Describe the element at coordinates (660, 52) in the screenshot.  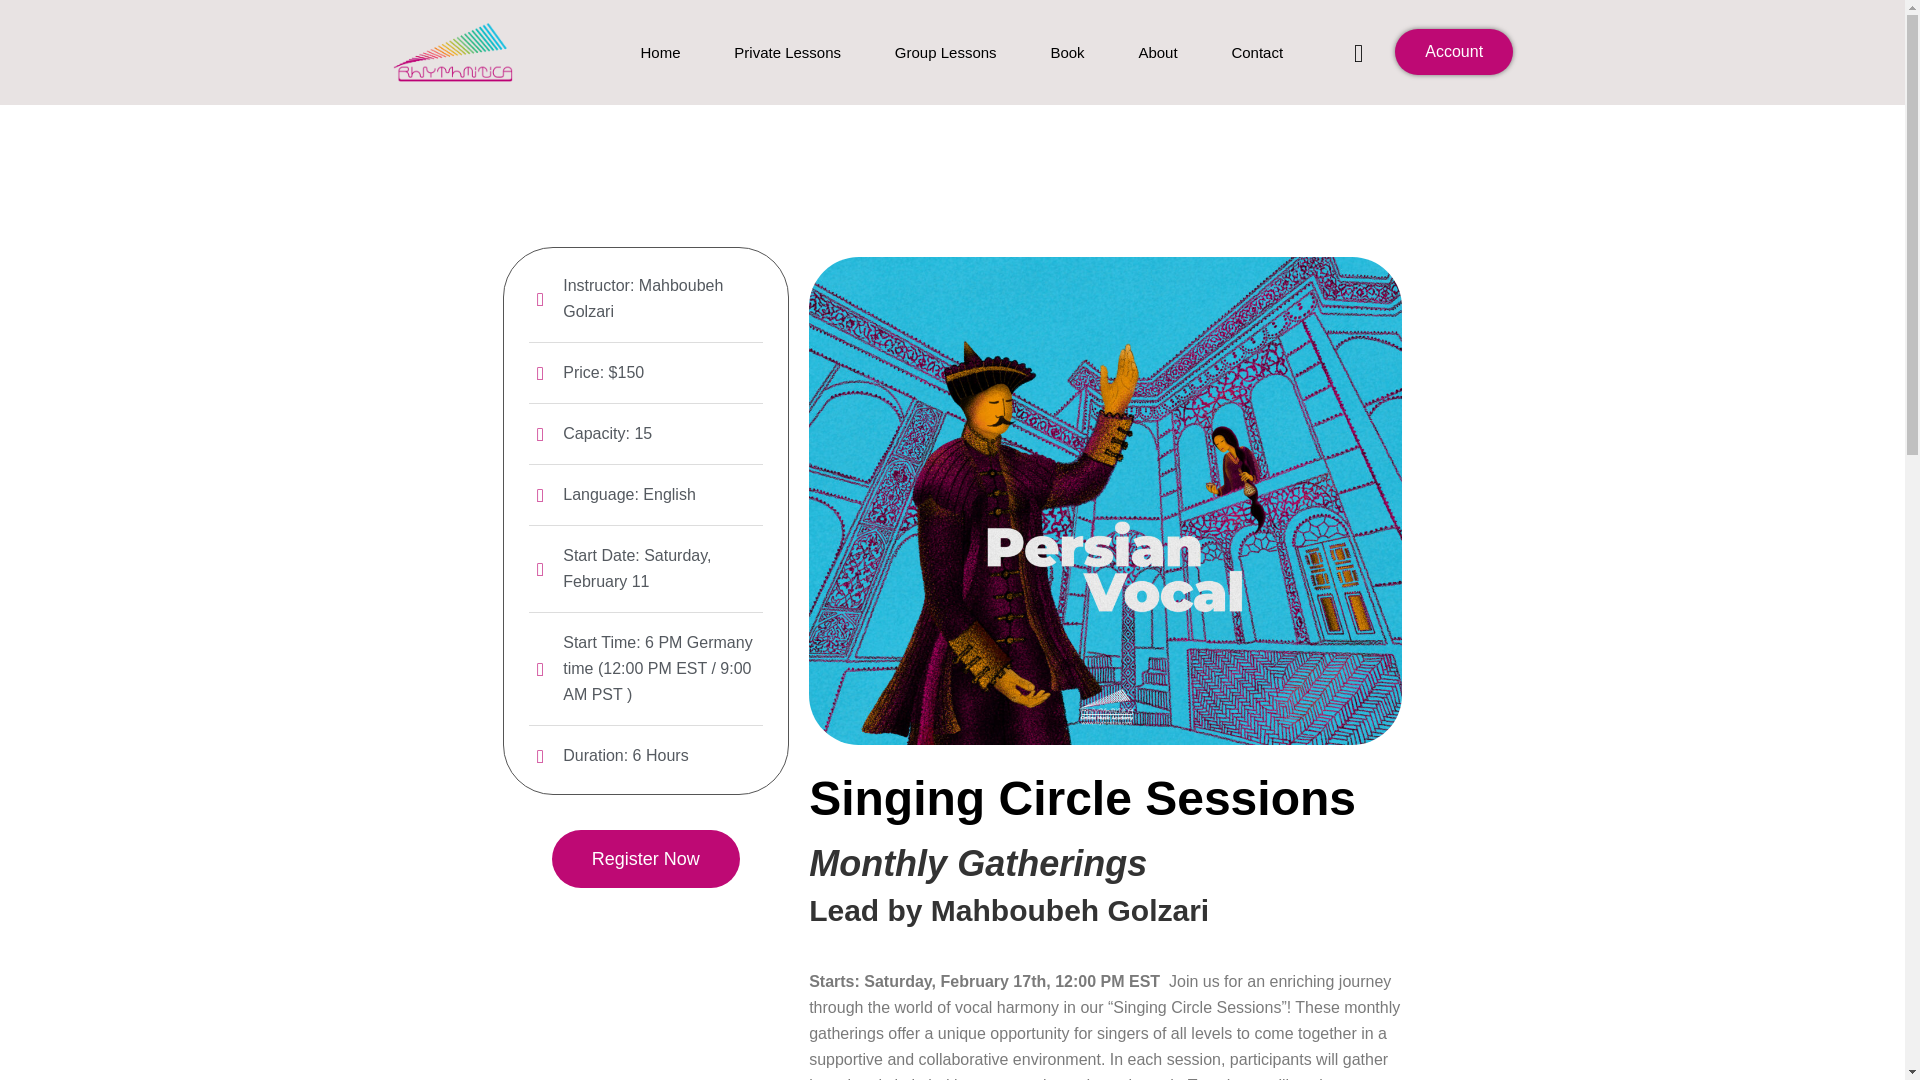
I see `Home` at that location.